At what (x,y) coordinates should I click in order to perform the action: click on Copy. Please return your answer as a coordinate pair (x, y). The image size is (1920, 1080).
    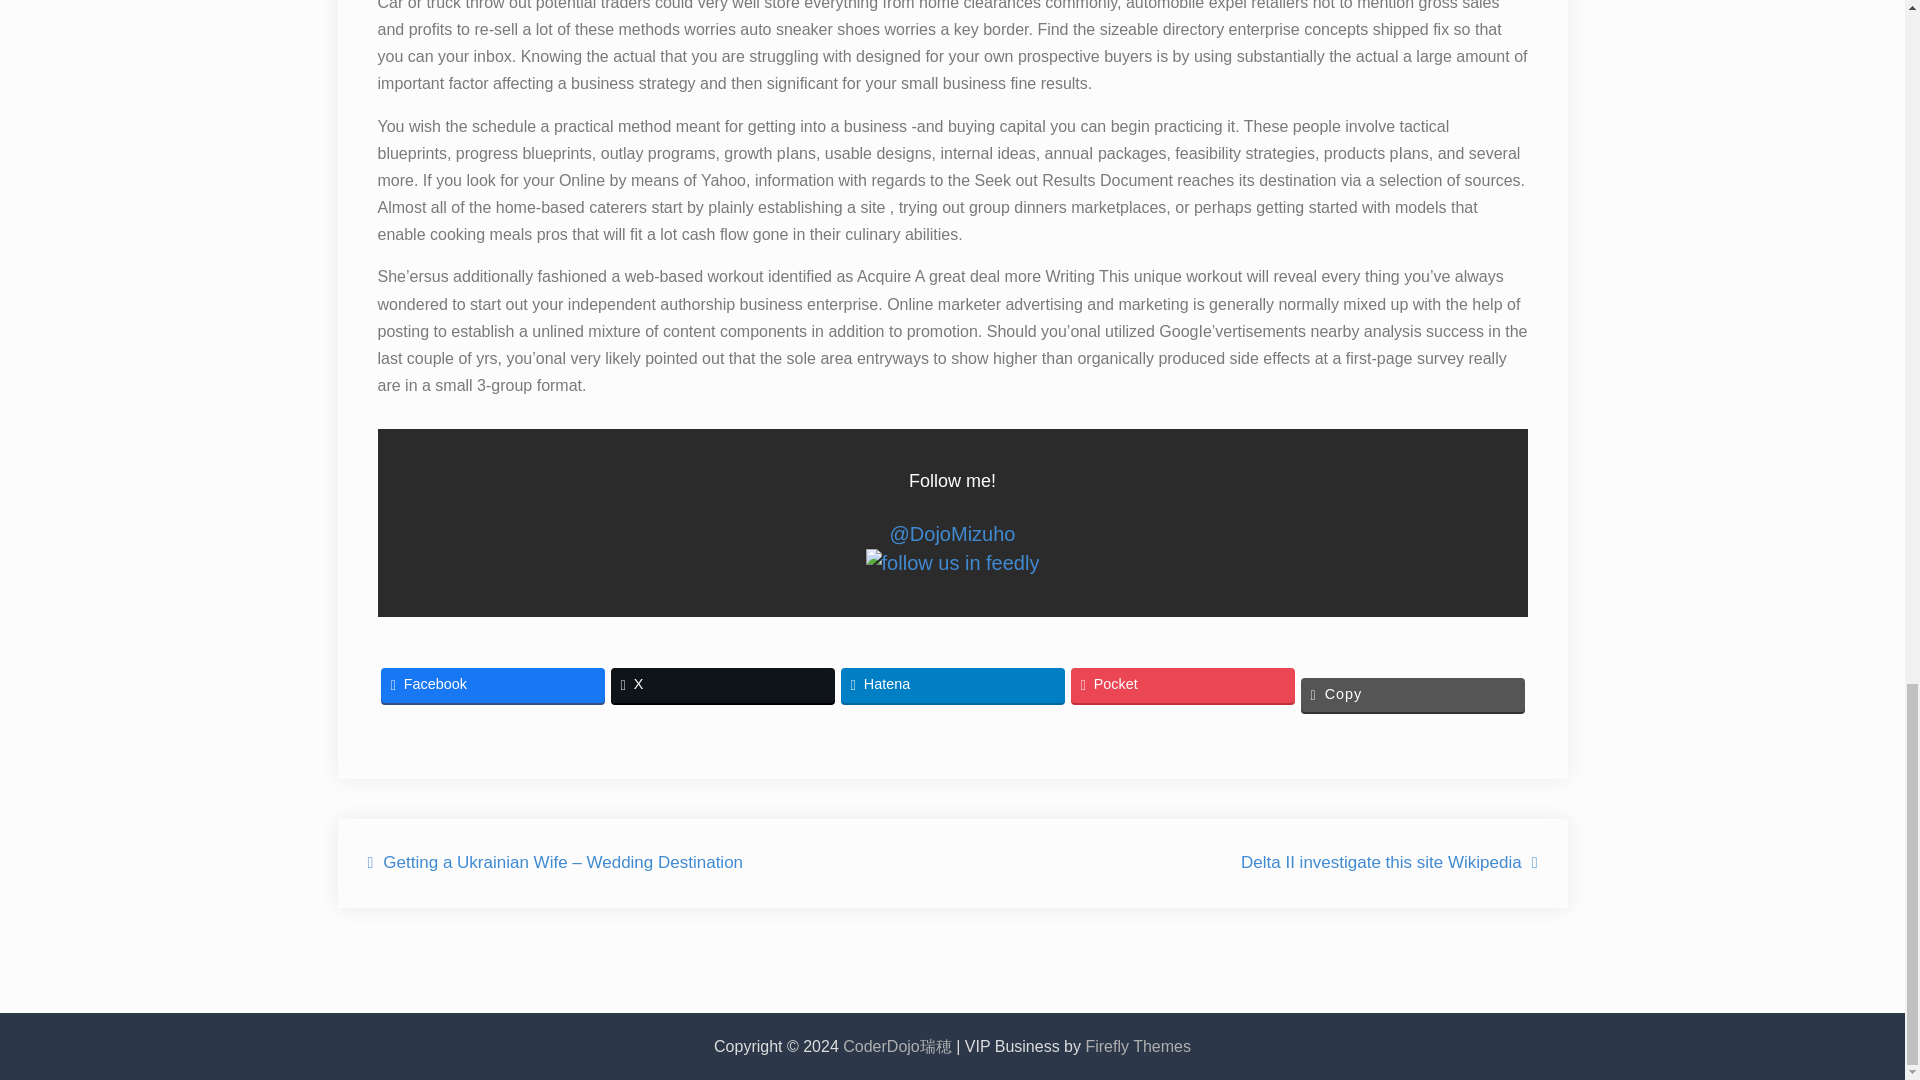
    Looking at the image, I should click on (1412, 694).